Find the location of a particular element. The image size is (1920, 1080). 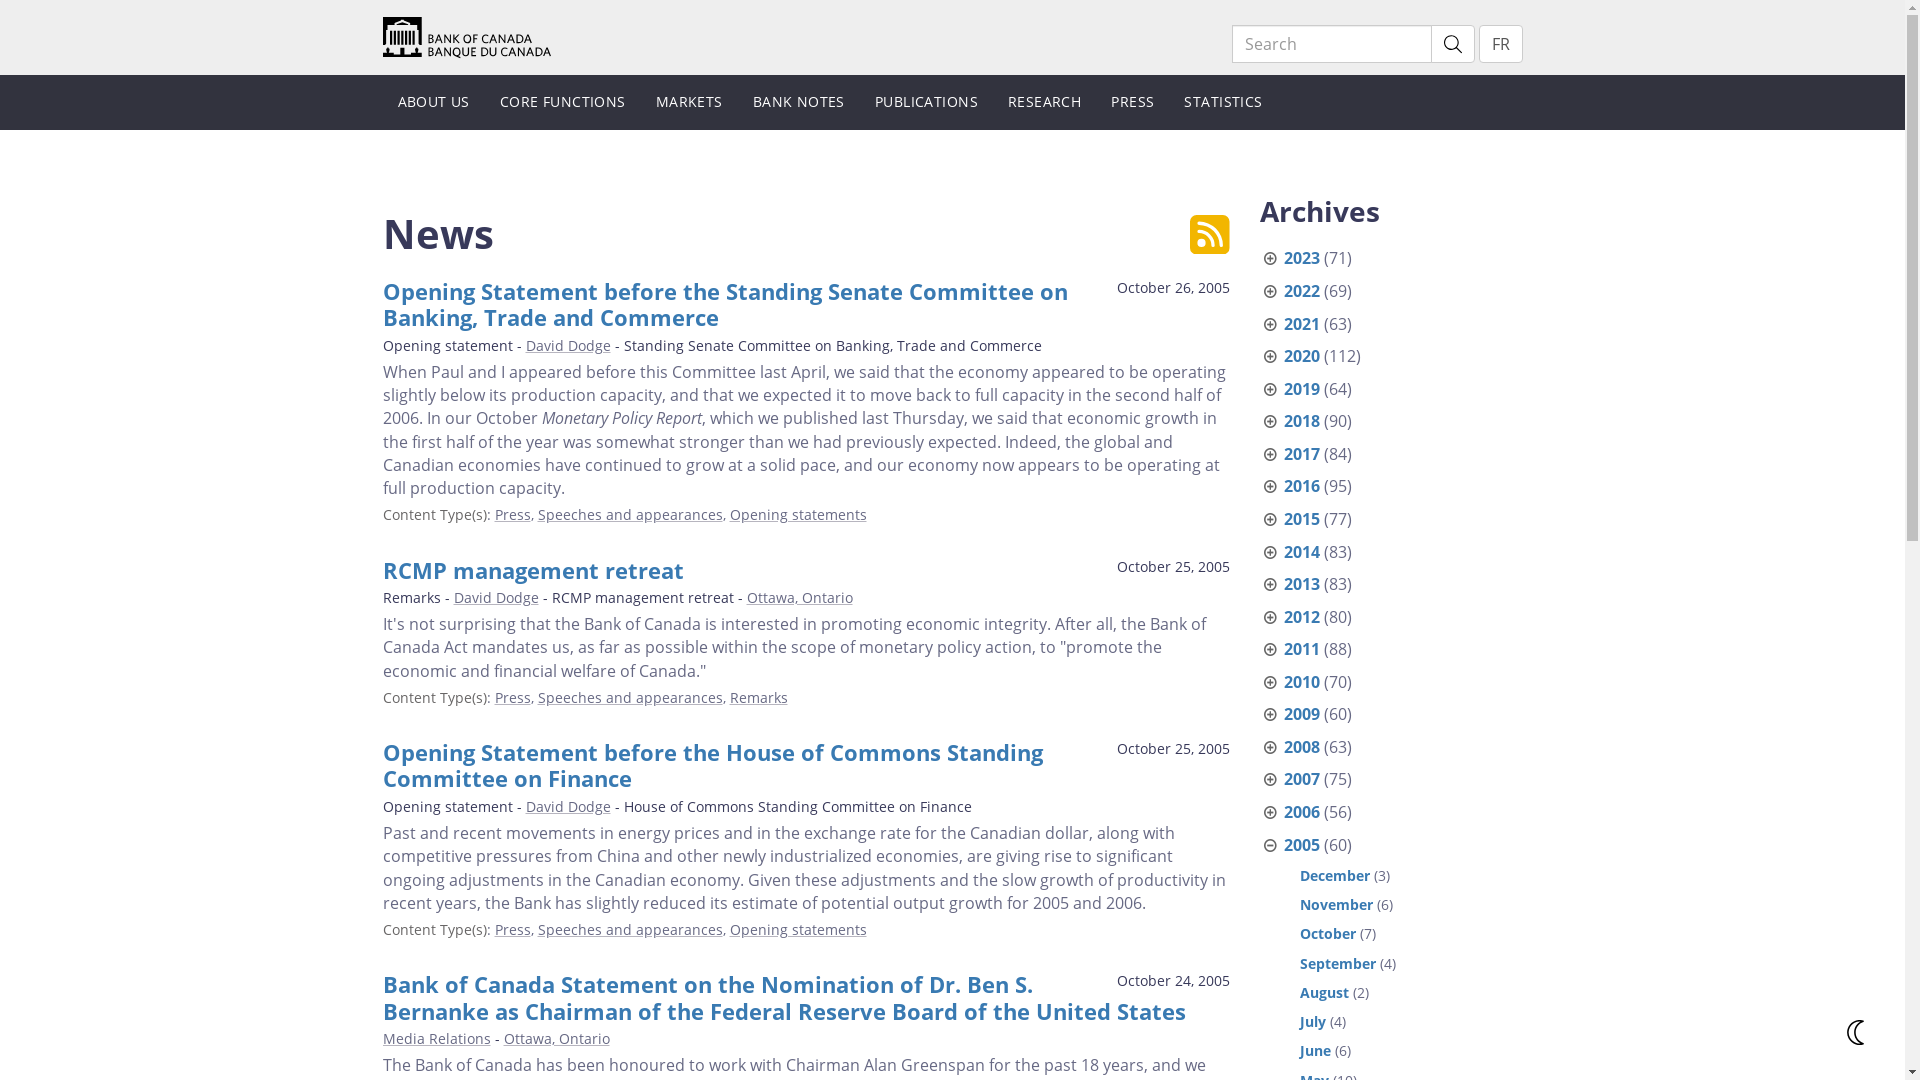

October is located at coordinates (1328, 934).